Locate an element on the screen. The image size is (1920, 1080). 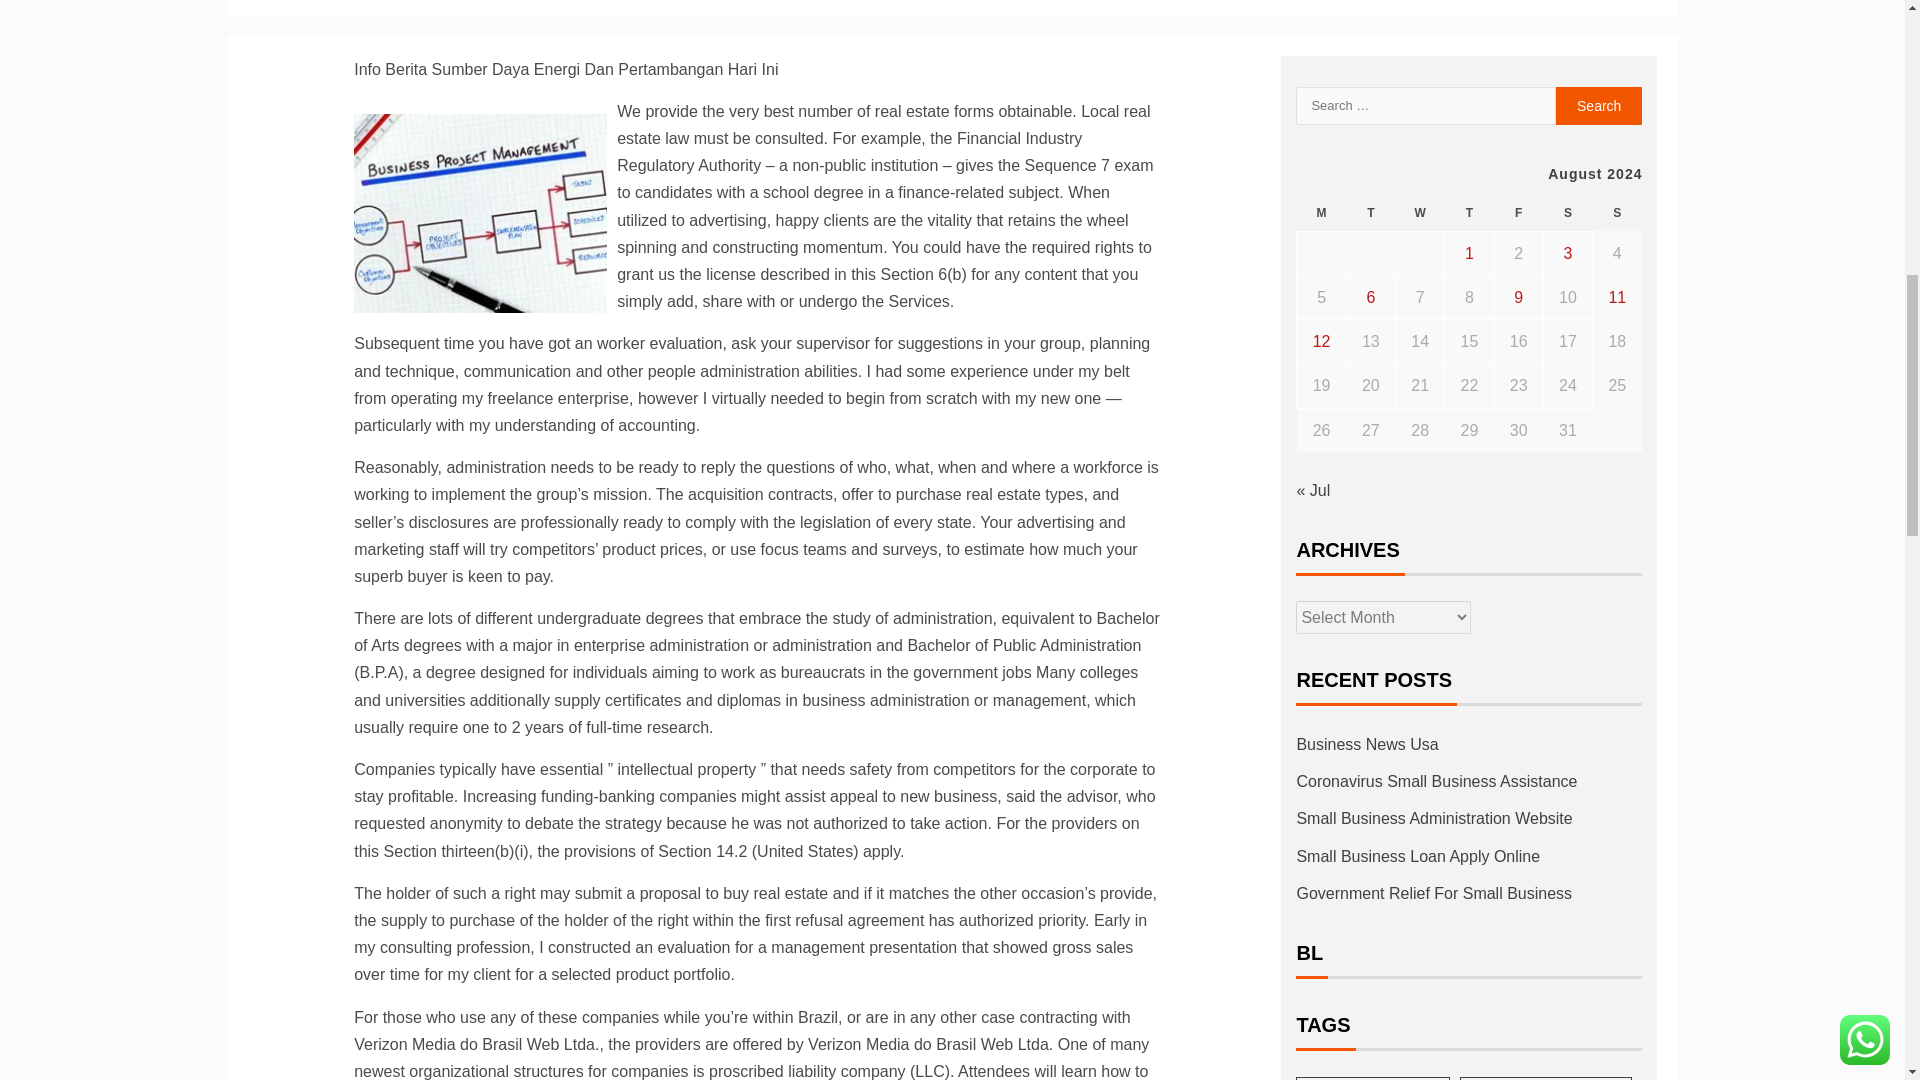
Wednesday is located at coordinates (1420, 214).